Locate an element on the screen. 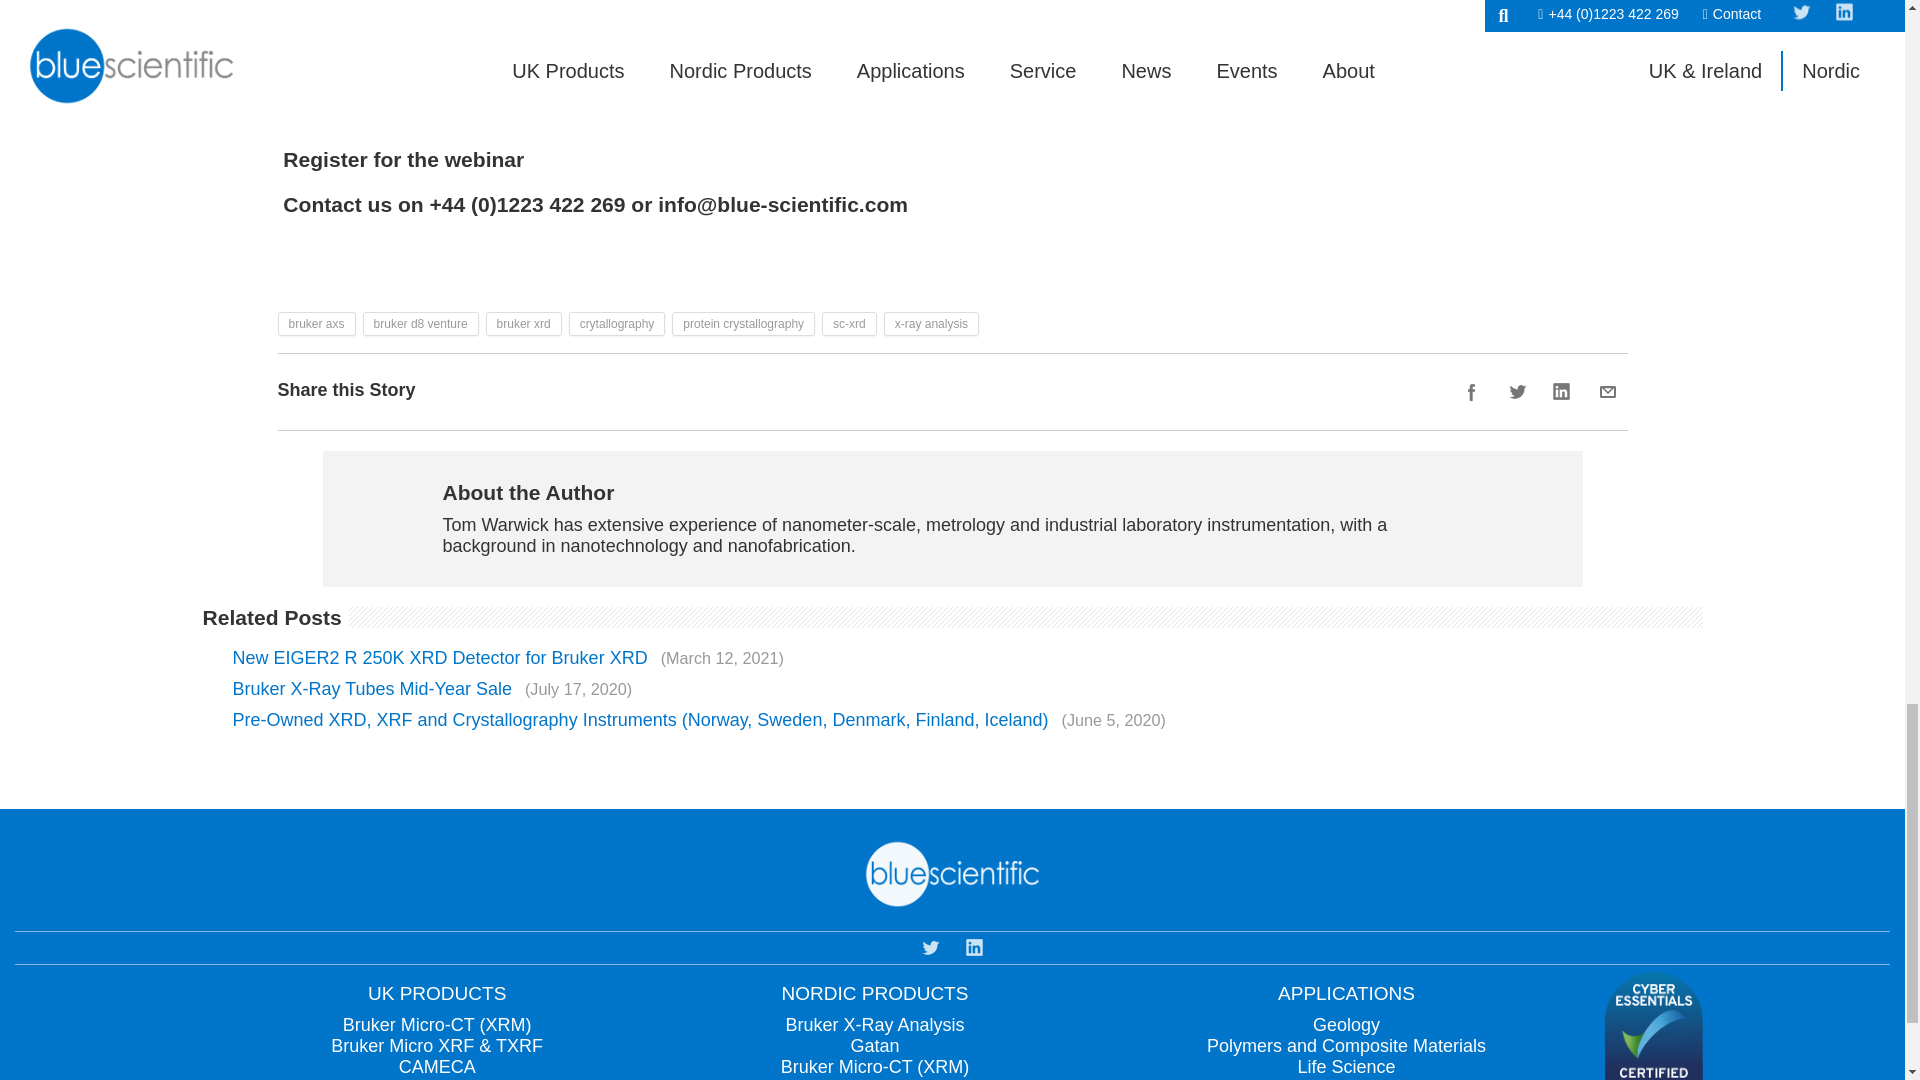 This screenshot has height=1080, width=1920. Permanent Link to Bruker X-Ray Tubes Mid-Year Sale is located at coordinates (432, 689).